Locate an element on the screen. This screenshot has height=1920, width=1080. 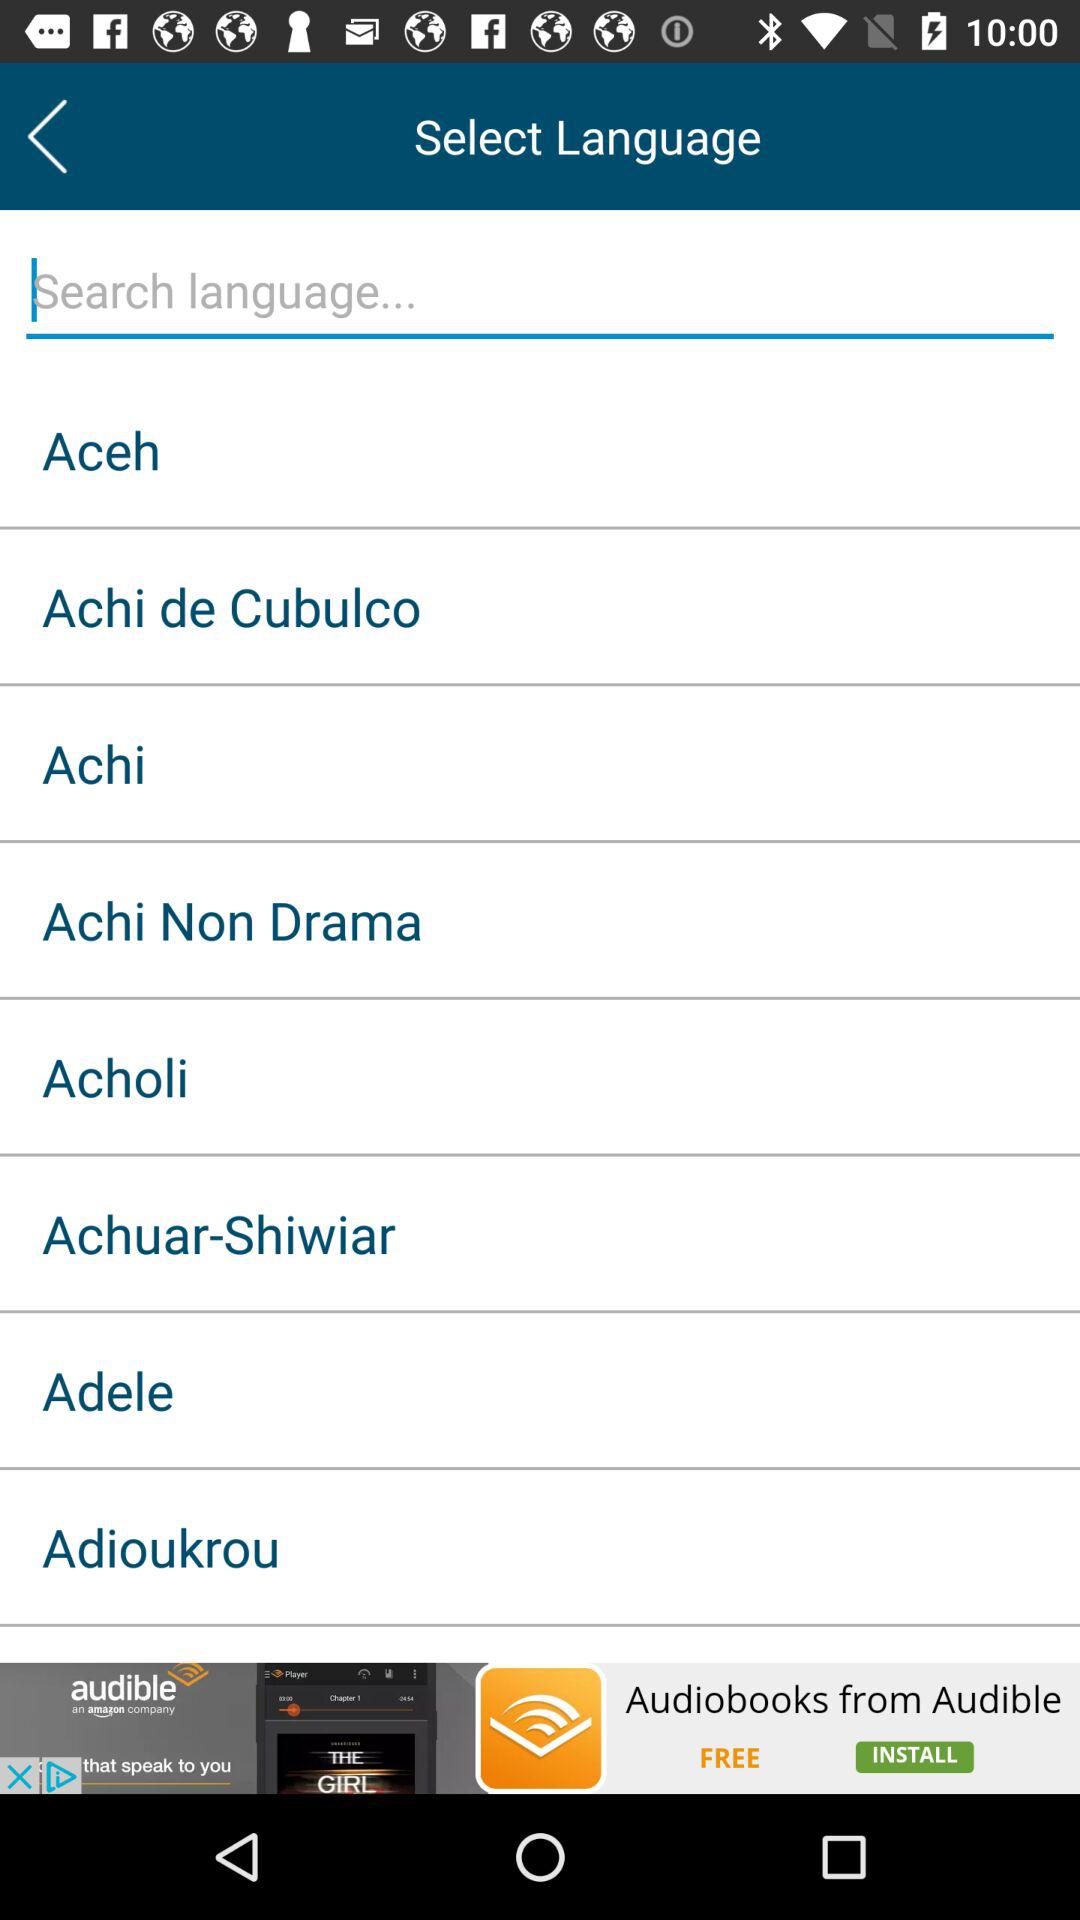
go to advertisement is located at coordinates (540, 1728).